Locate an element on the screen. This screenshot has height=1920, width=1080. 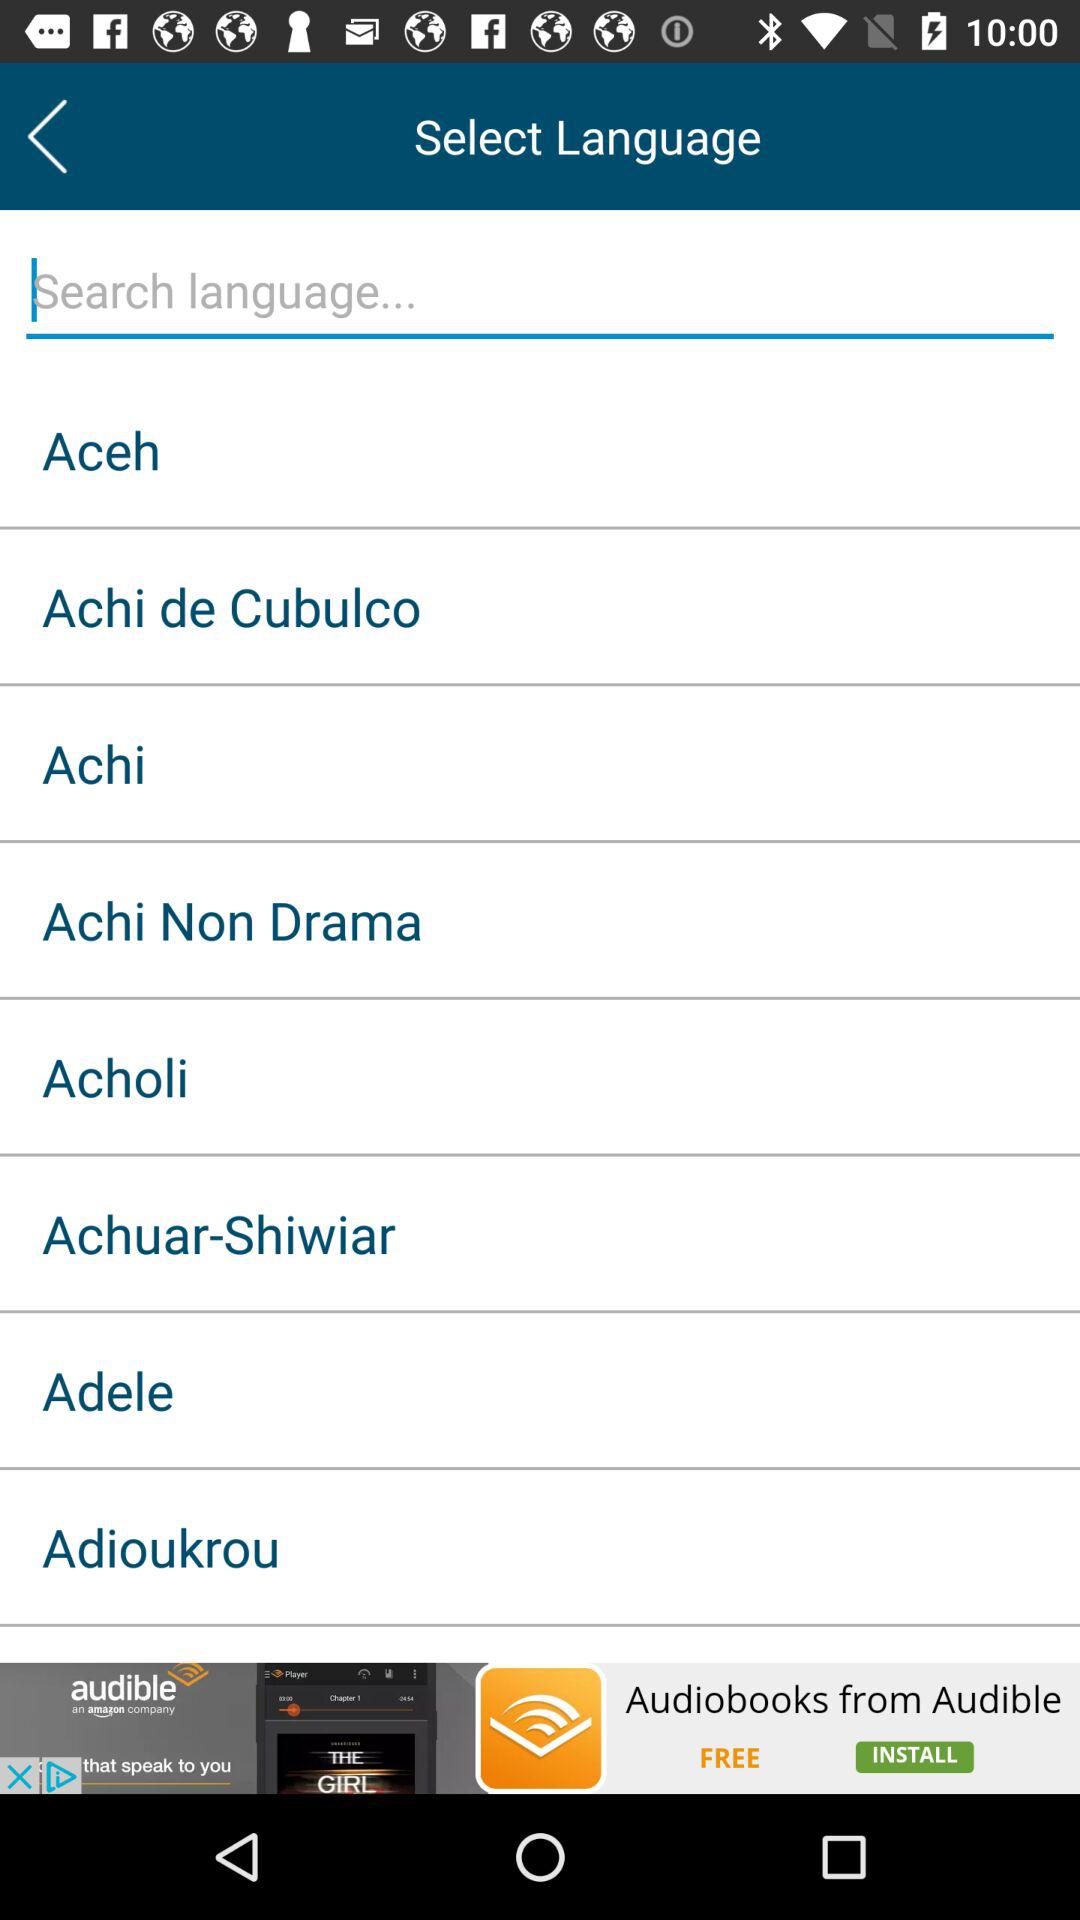
go to advertisement is located at coordinates (540, 1728).